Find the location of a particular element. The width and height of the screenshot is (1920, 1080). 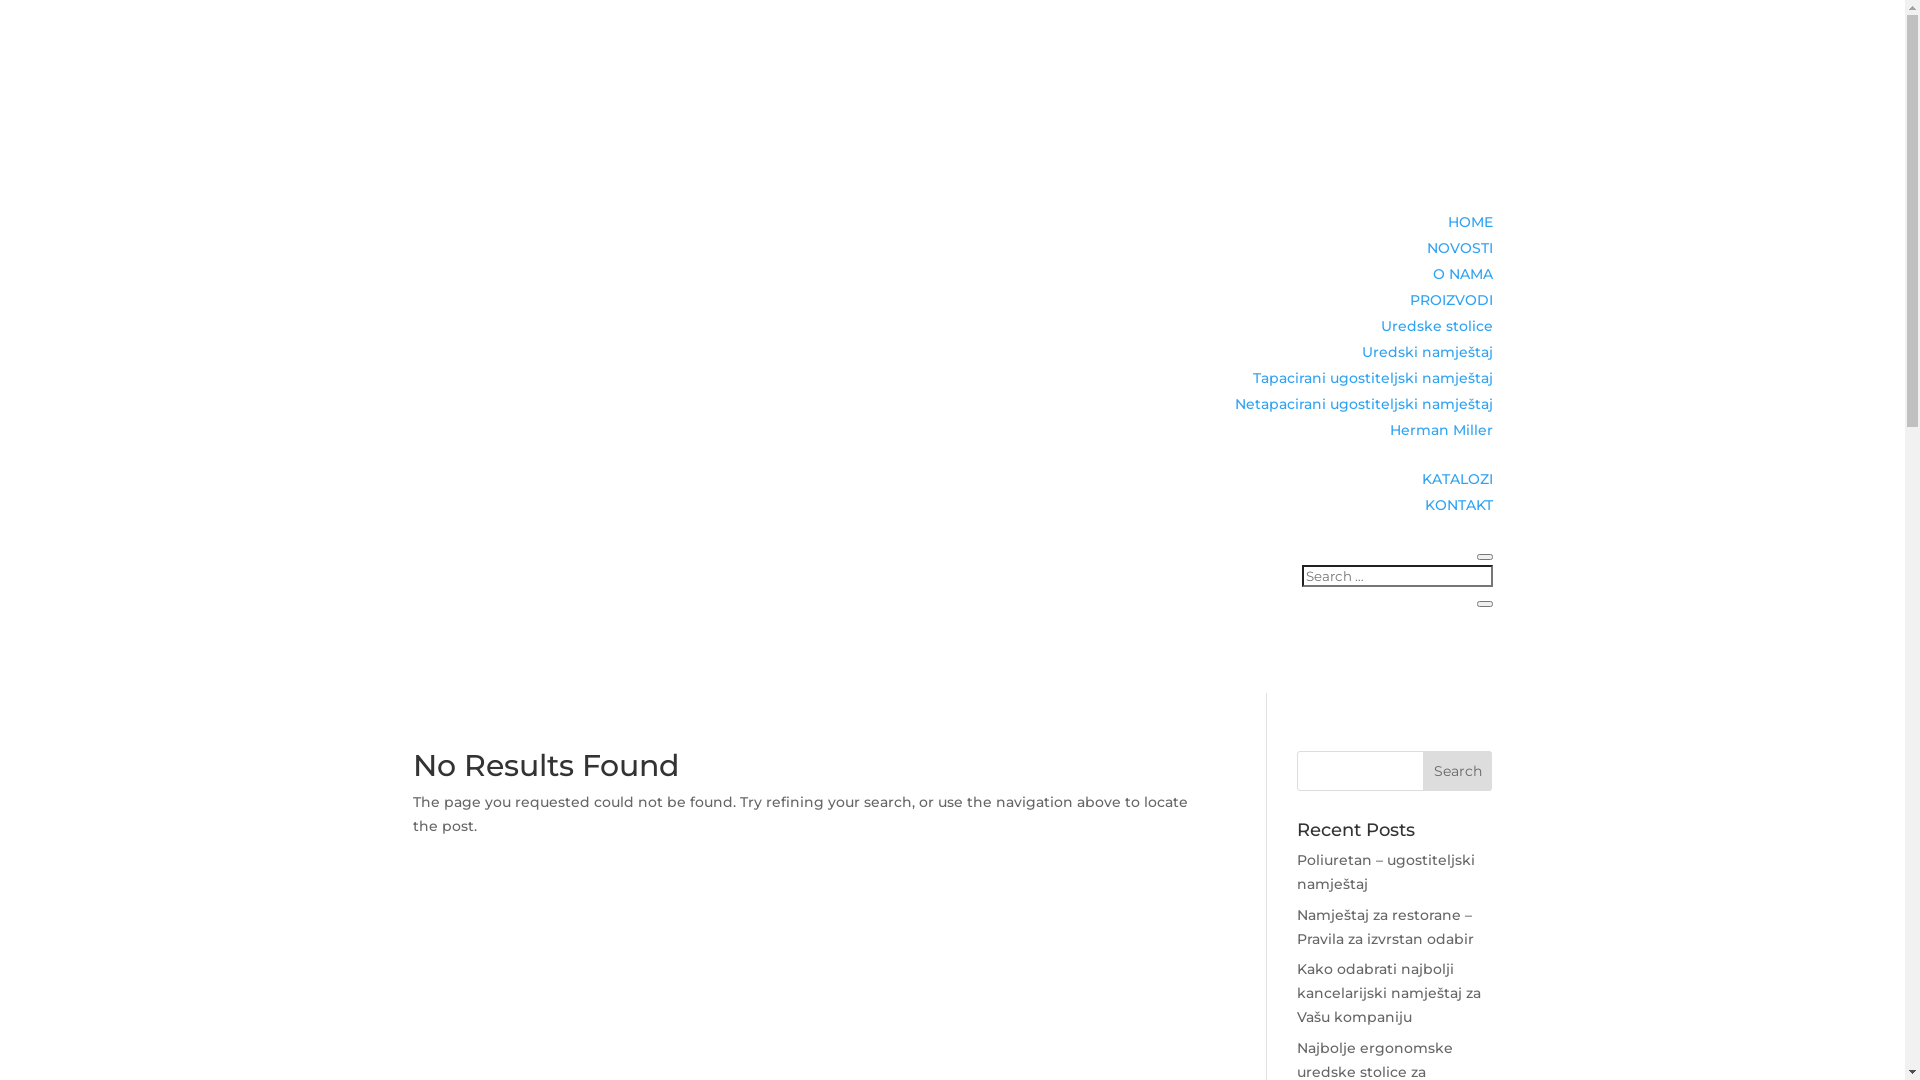

NOVOSTI is located at coordinates (1459, 248).